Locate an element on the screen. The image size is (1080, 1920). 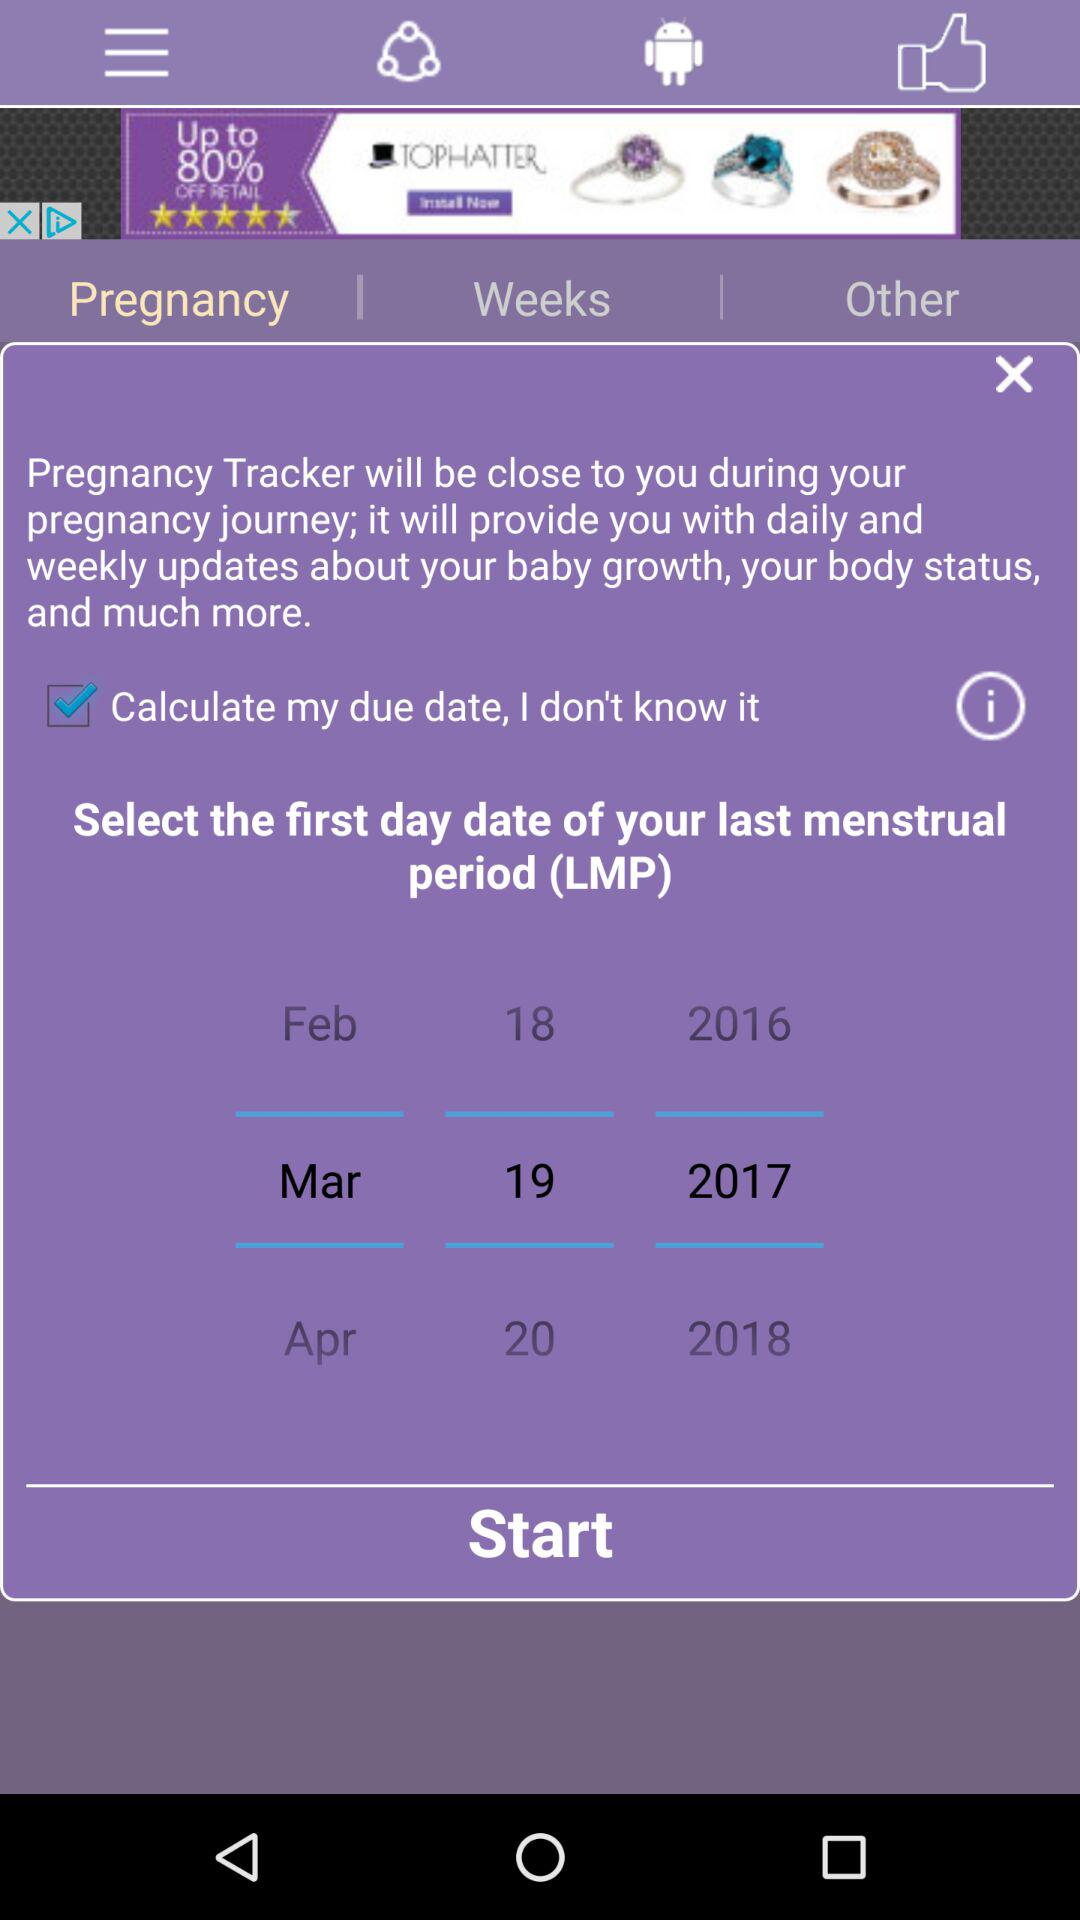
go to advertisement is located at coordinates (408, 52).